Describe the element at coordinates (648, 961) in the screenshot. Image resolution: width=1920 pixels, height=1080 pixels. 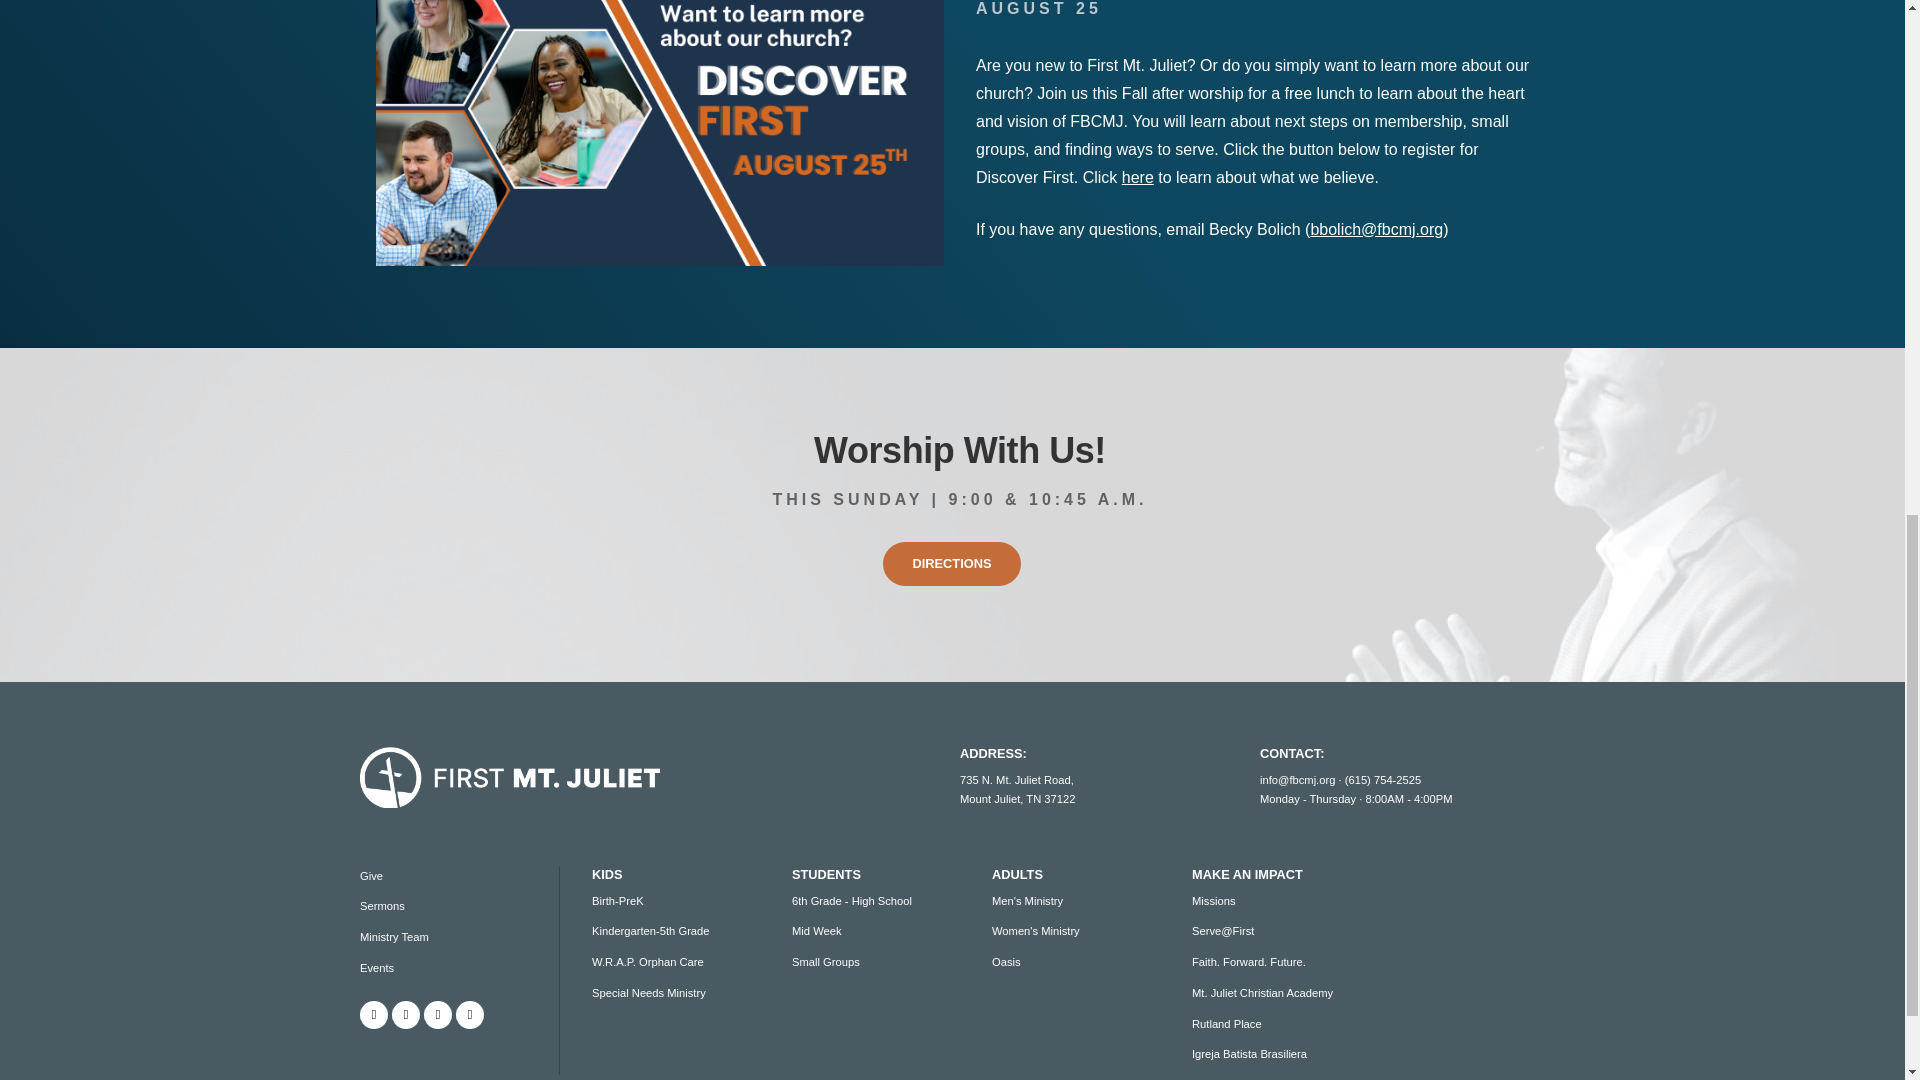
I see `W.R.A.P. Orphan Care` at that location.